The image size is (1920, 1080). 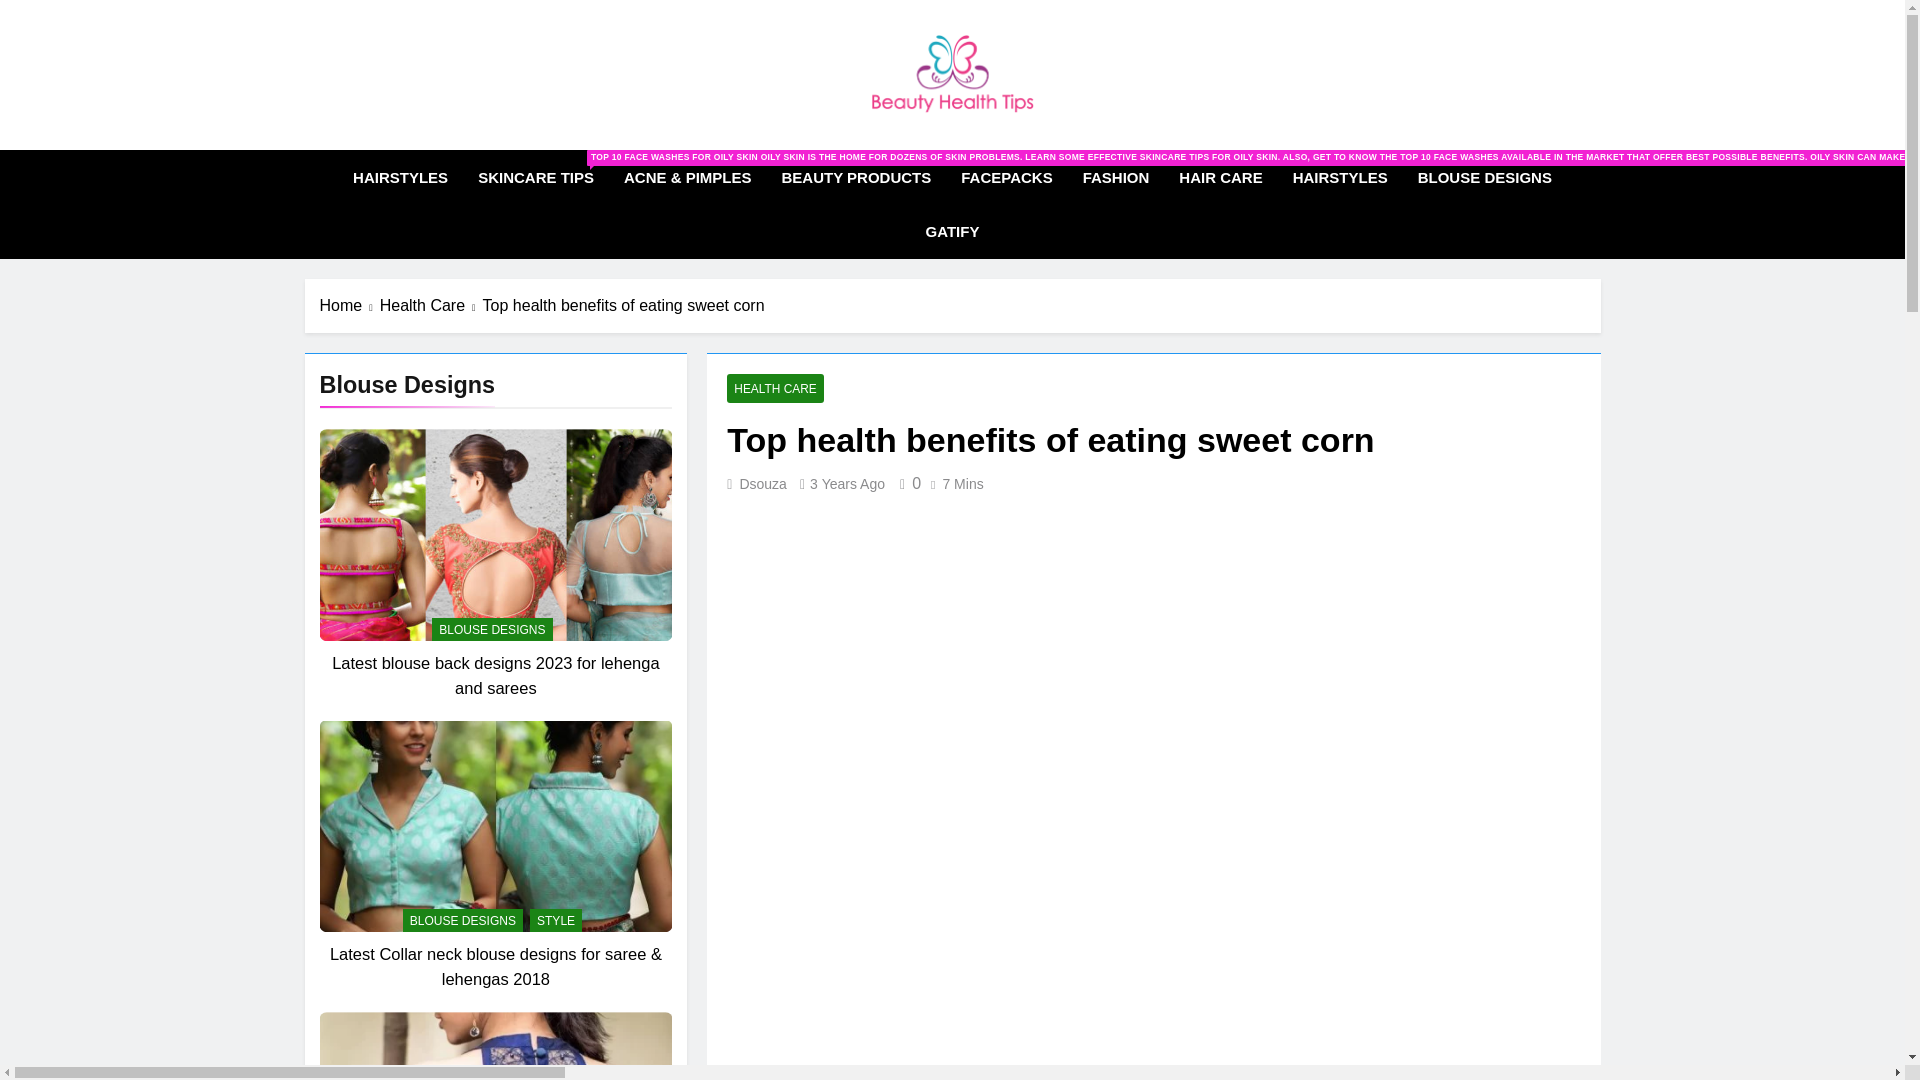 I want to click on STYLE, so click(x=555, y=920).